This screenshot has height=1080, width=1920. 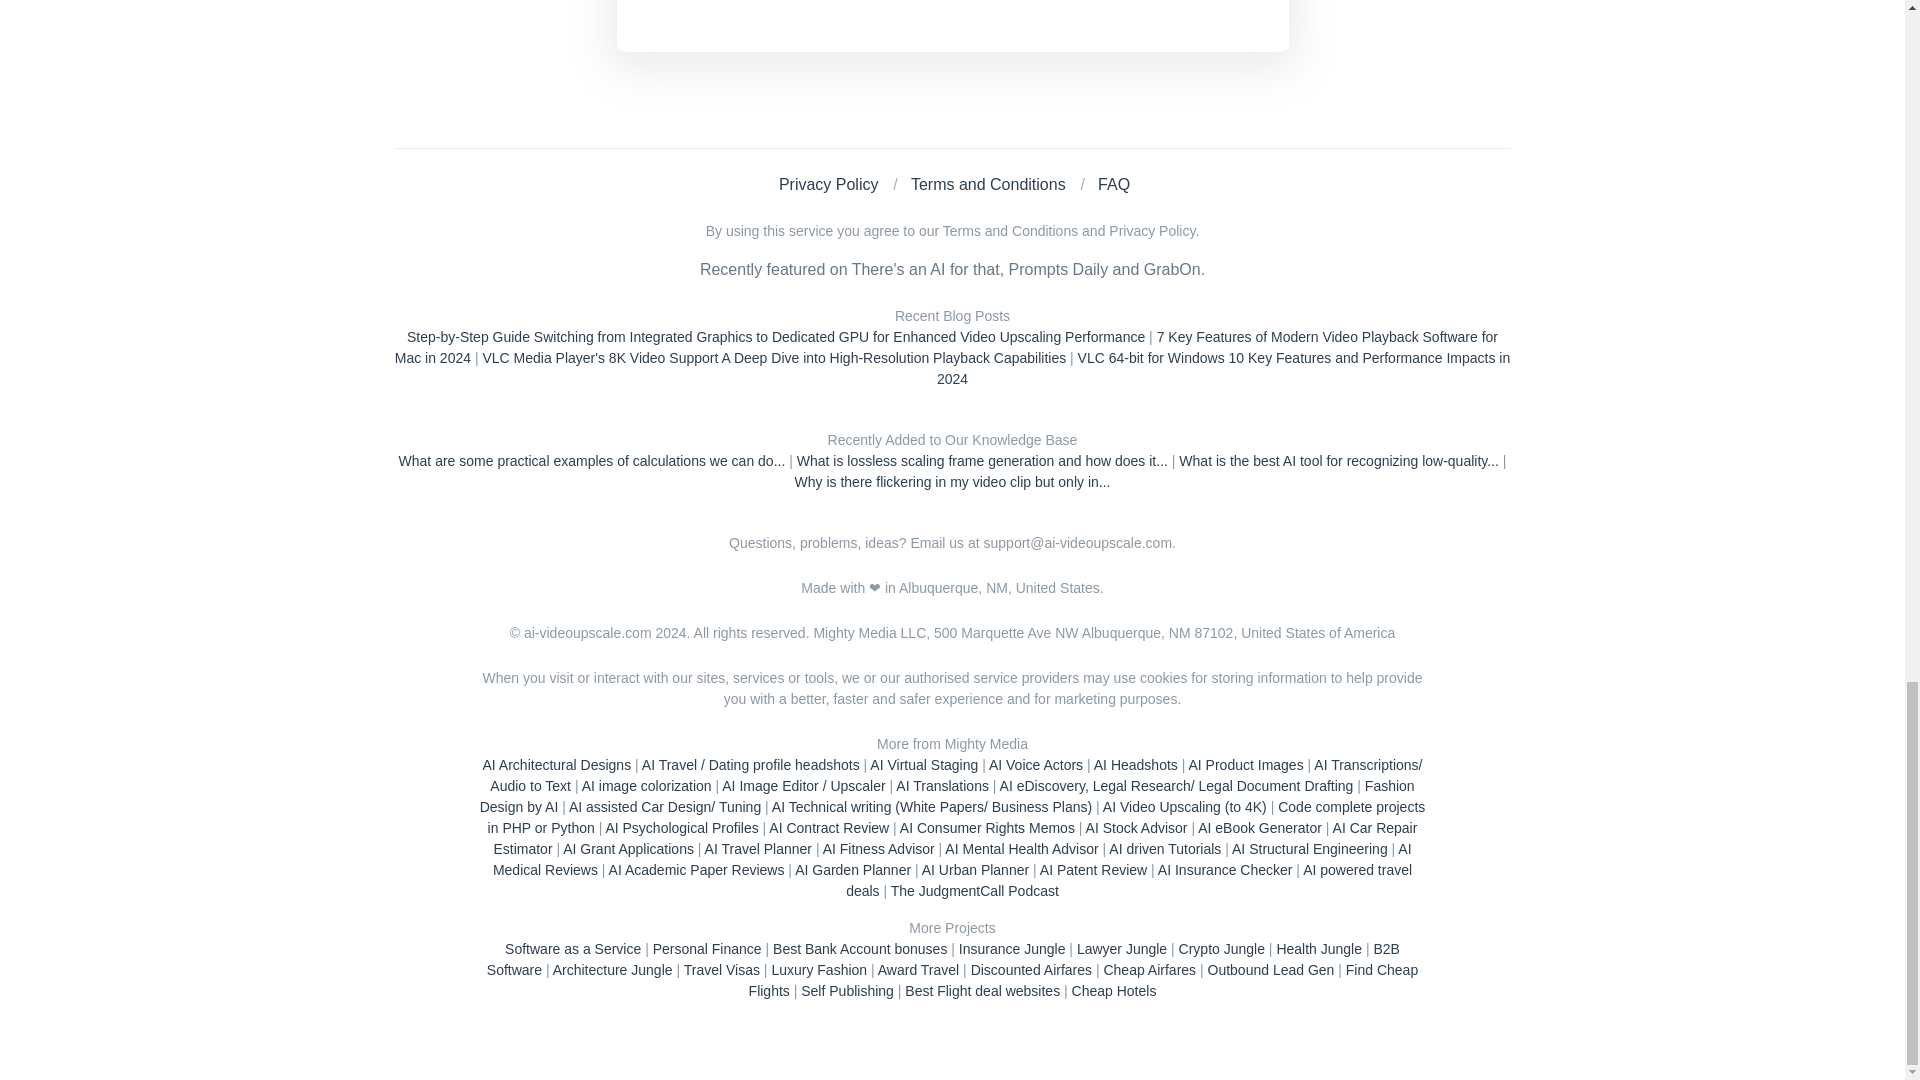 I want to click on AI Voice Actors, so click(x=1035, y=765).